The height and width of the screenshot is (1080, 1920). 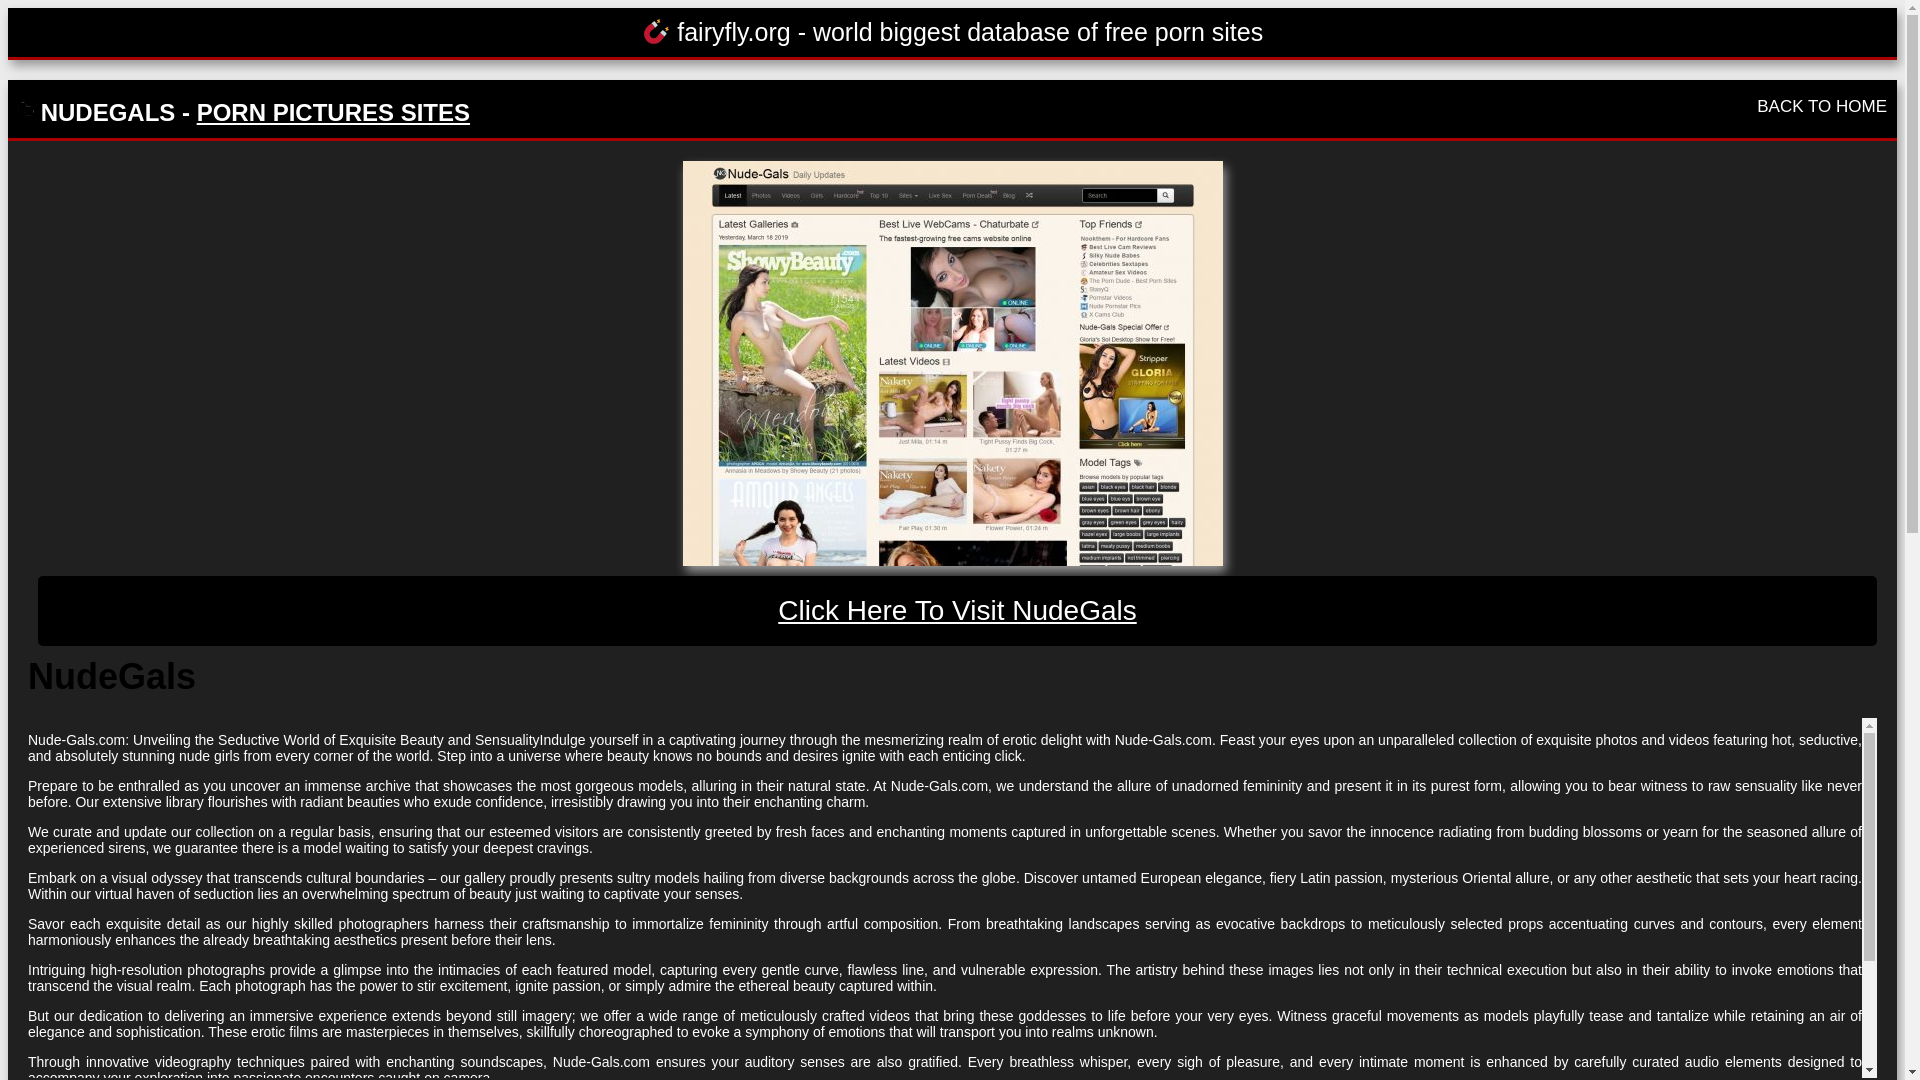 What do you see at coordinates (334, 112) in the screenshot?
I see `PORN PICTURES SITES` at bounding box center [334, 112].